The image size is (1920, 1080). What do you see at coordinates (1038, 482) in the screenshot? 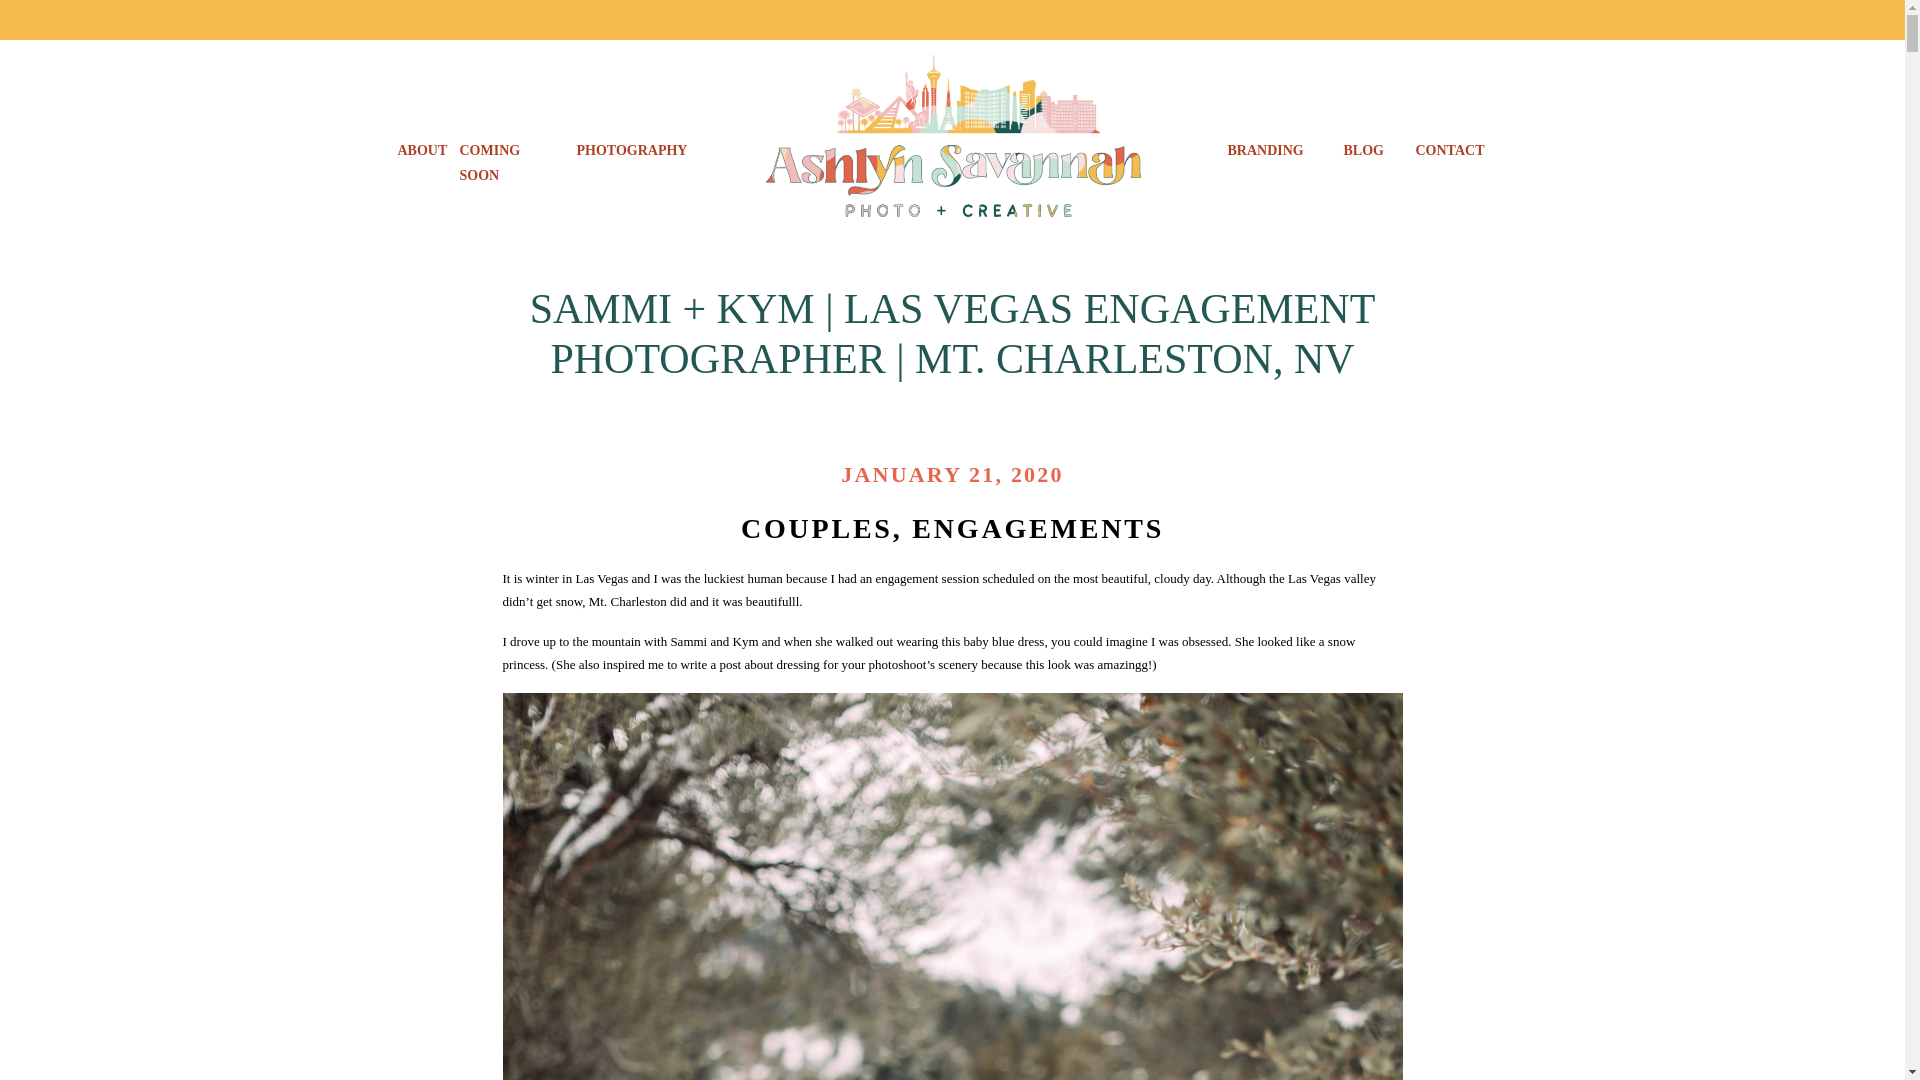
I see `ENGAGEMENTS` at bounding box center [1038, 482].